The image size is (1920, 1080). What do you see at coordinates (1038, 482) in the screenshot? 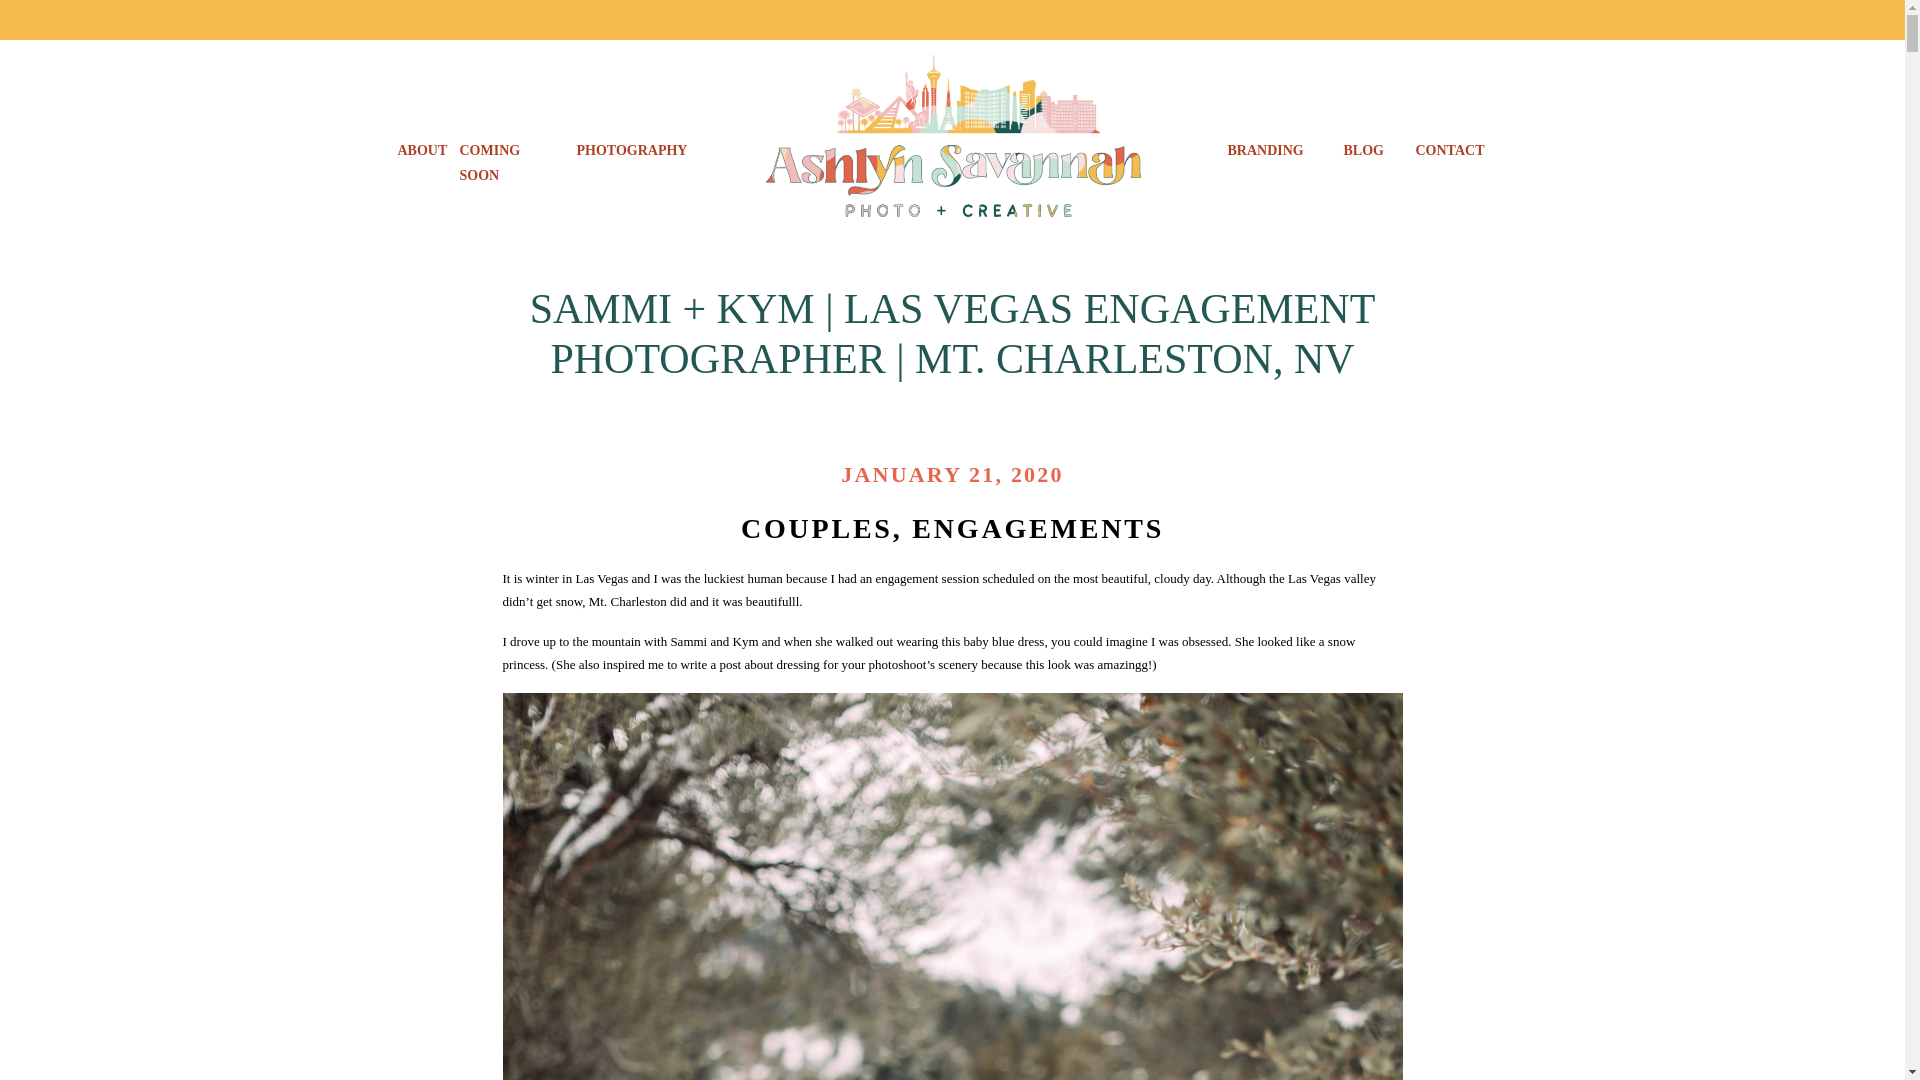
I see `ENGAGEMENTS` at bounding box center [1038, 482].